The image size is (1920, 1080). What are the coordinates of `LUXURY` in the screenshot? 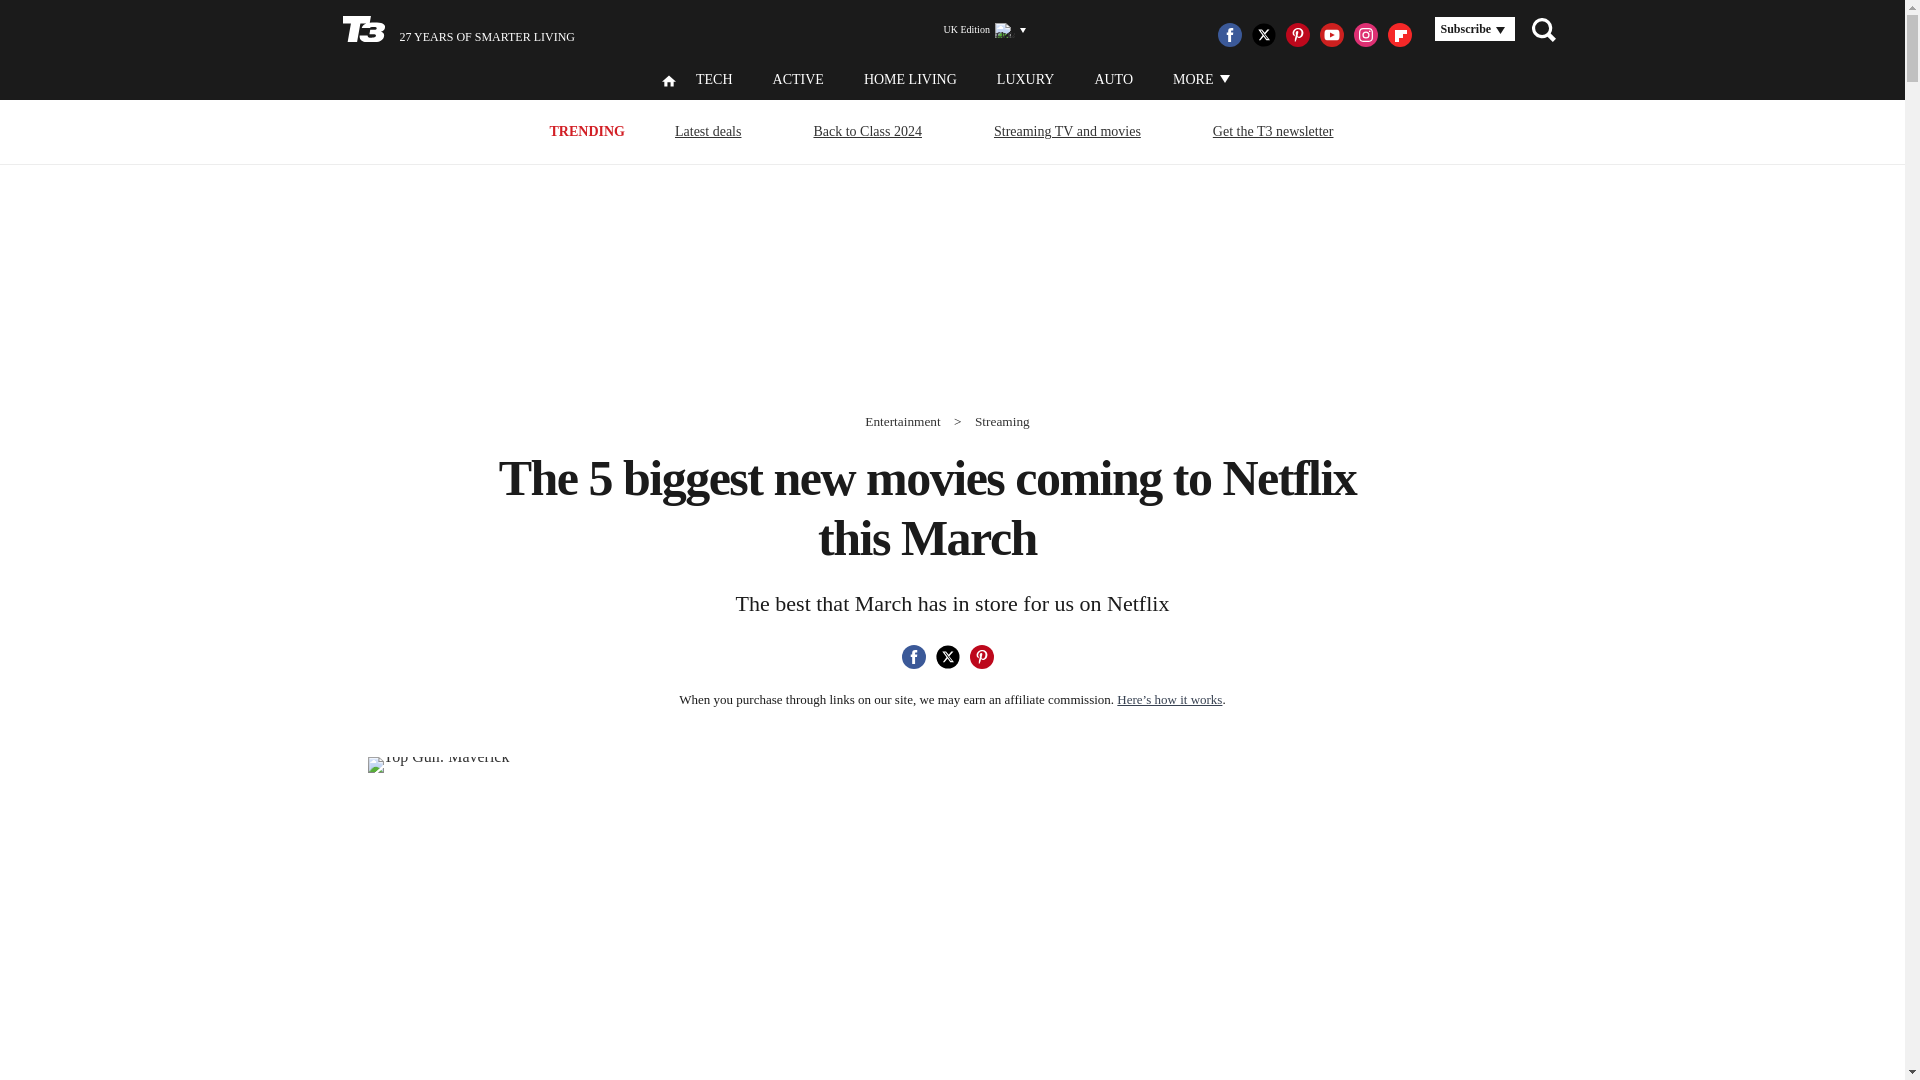 It's located at (1025, 80).